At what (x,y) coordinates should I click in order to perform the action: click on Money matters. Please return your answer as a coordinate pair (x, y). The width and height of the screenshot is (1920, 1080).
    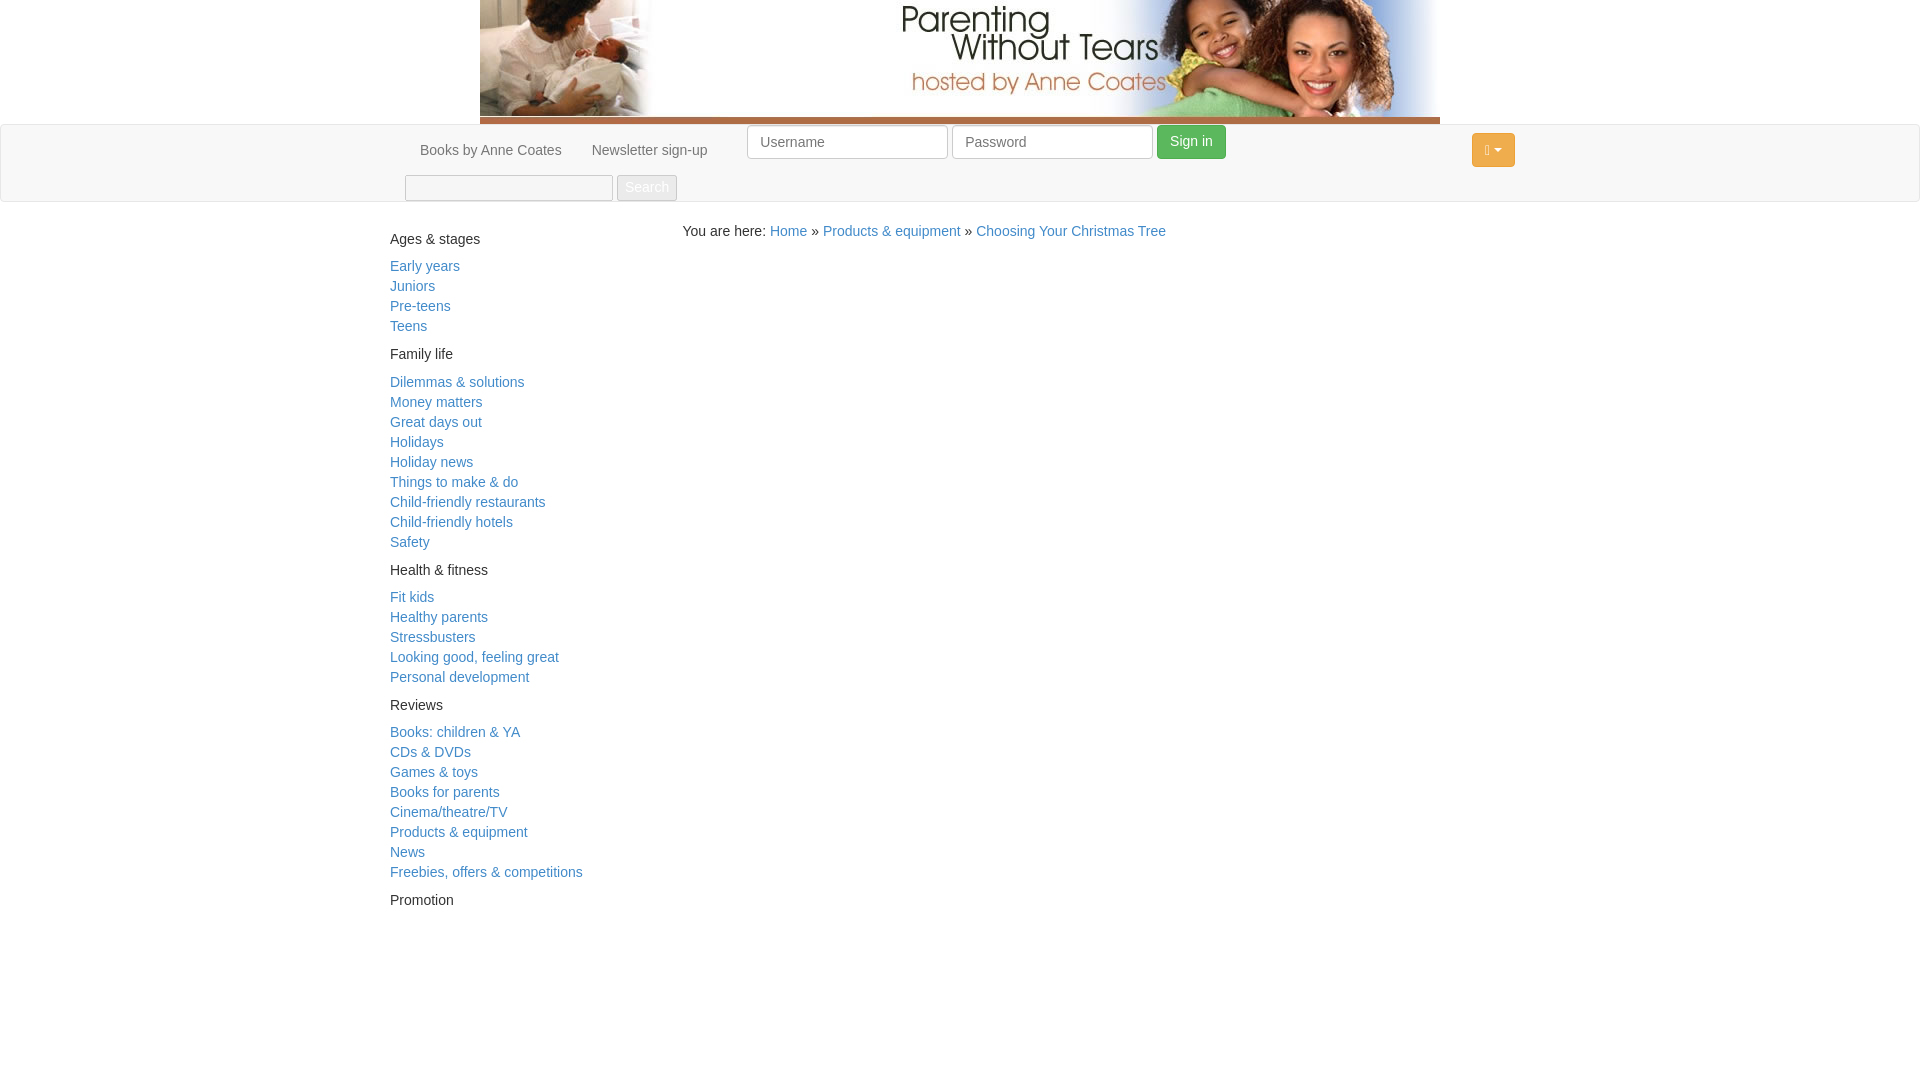
    Looking at the image, I should click on (436, 402).